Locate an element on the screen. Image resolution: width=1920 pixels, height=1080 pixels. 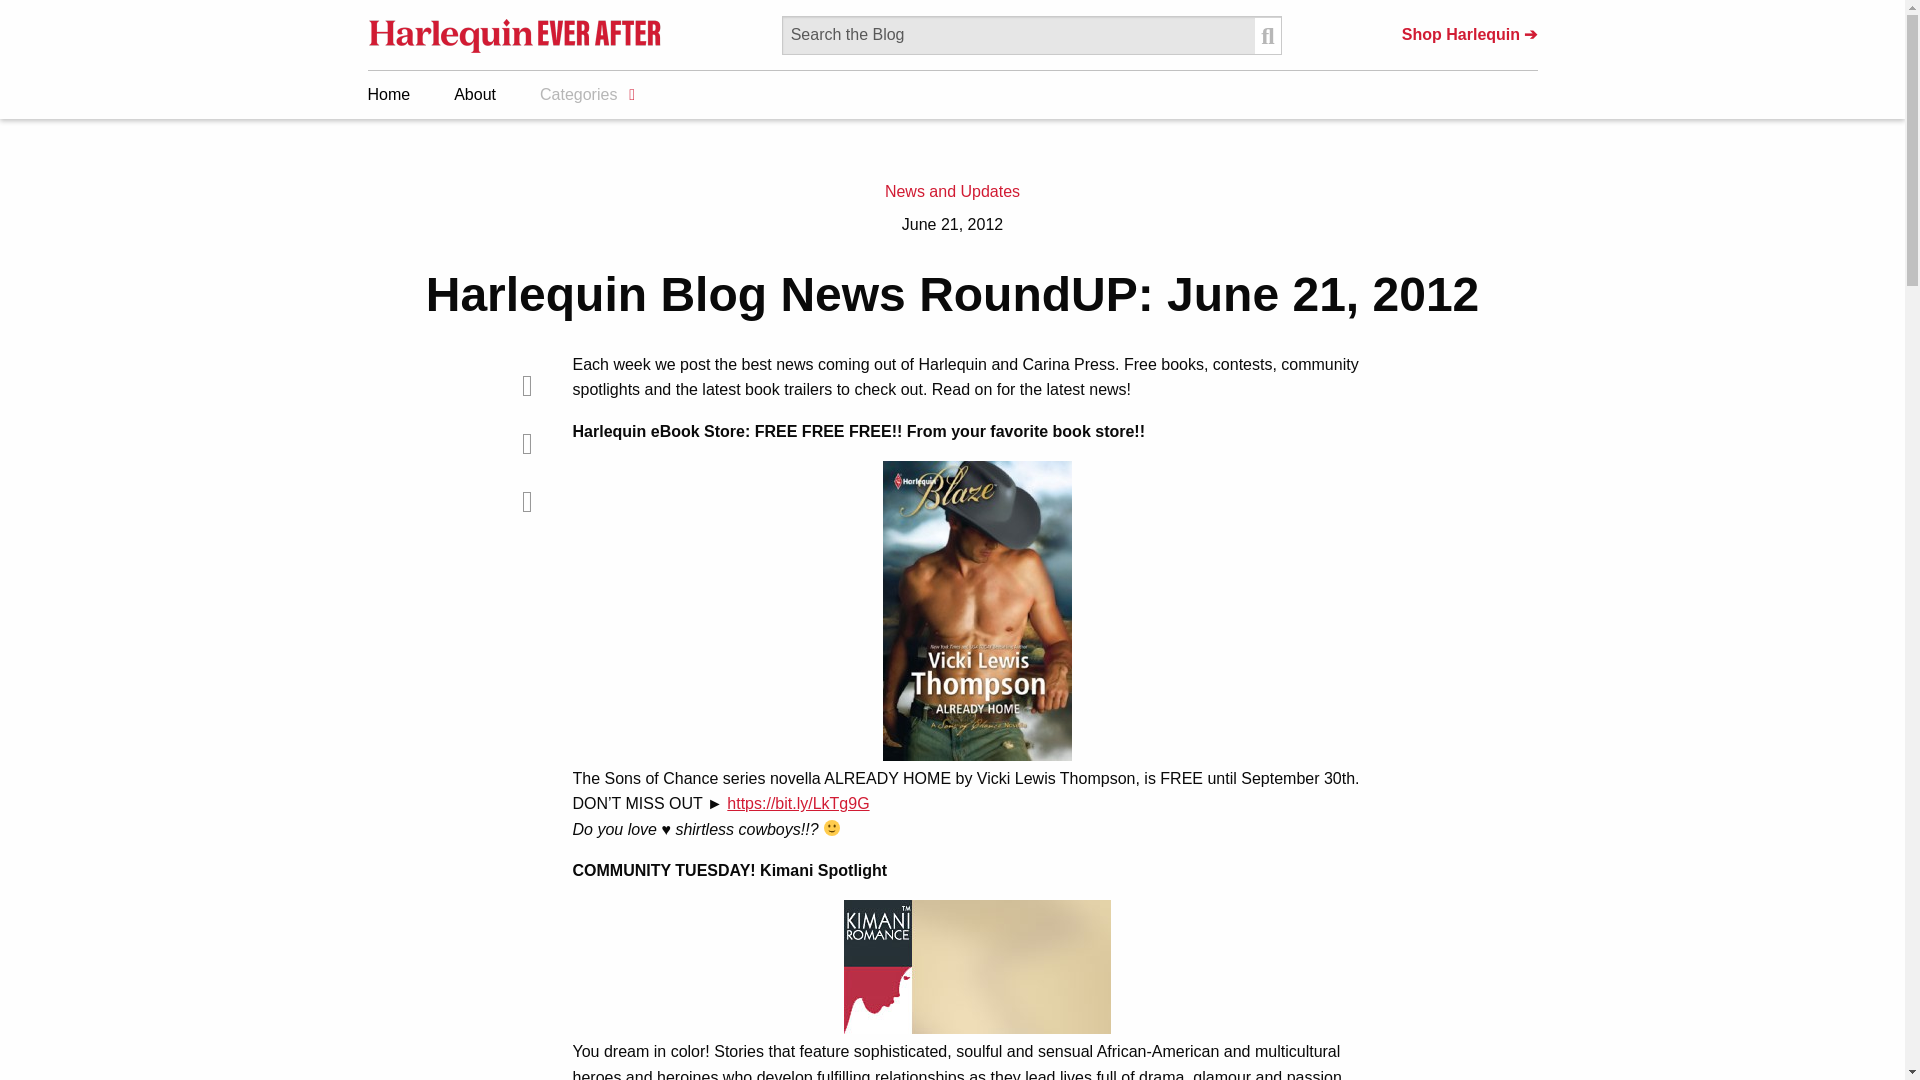
News and Updates is located at coordinates (952, 190).